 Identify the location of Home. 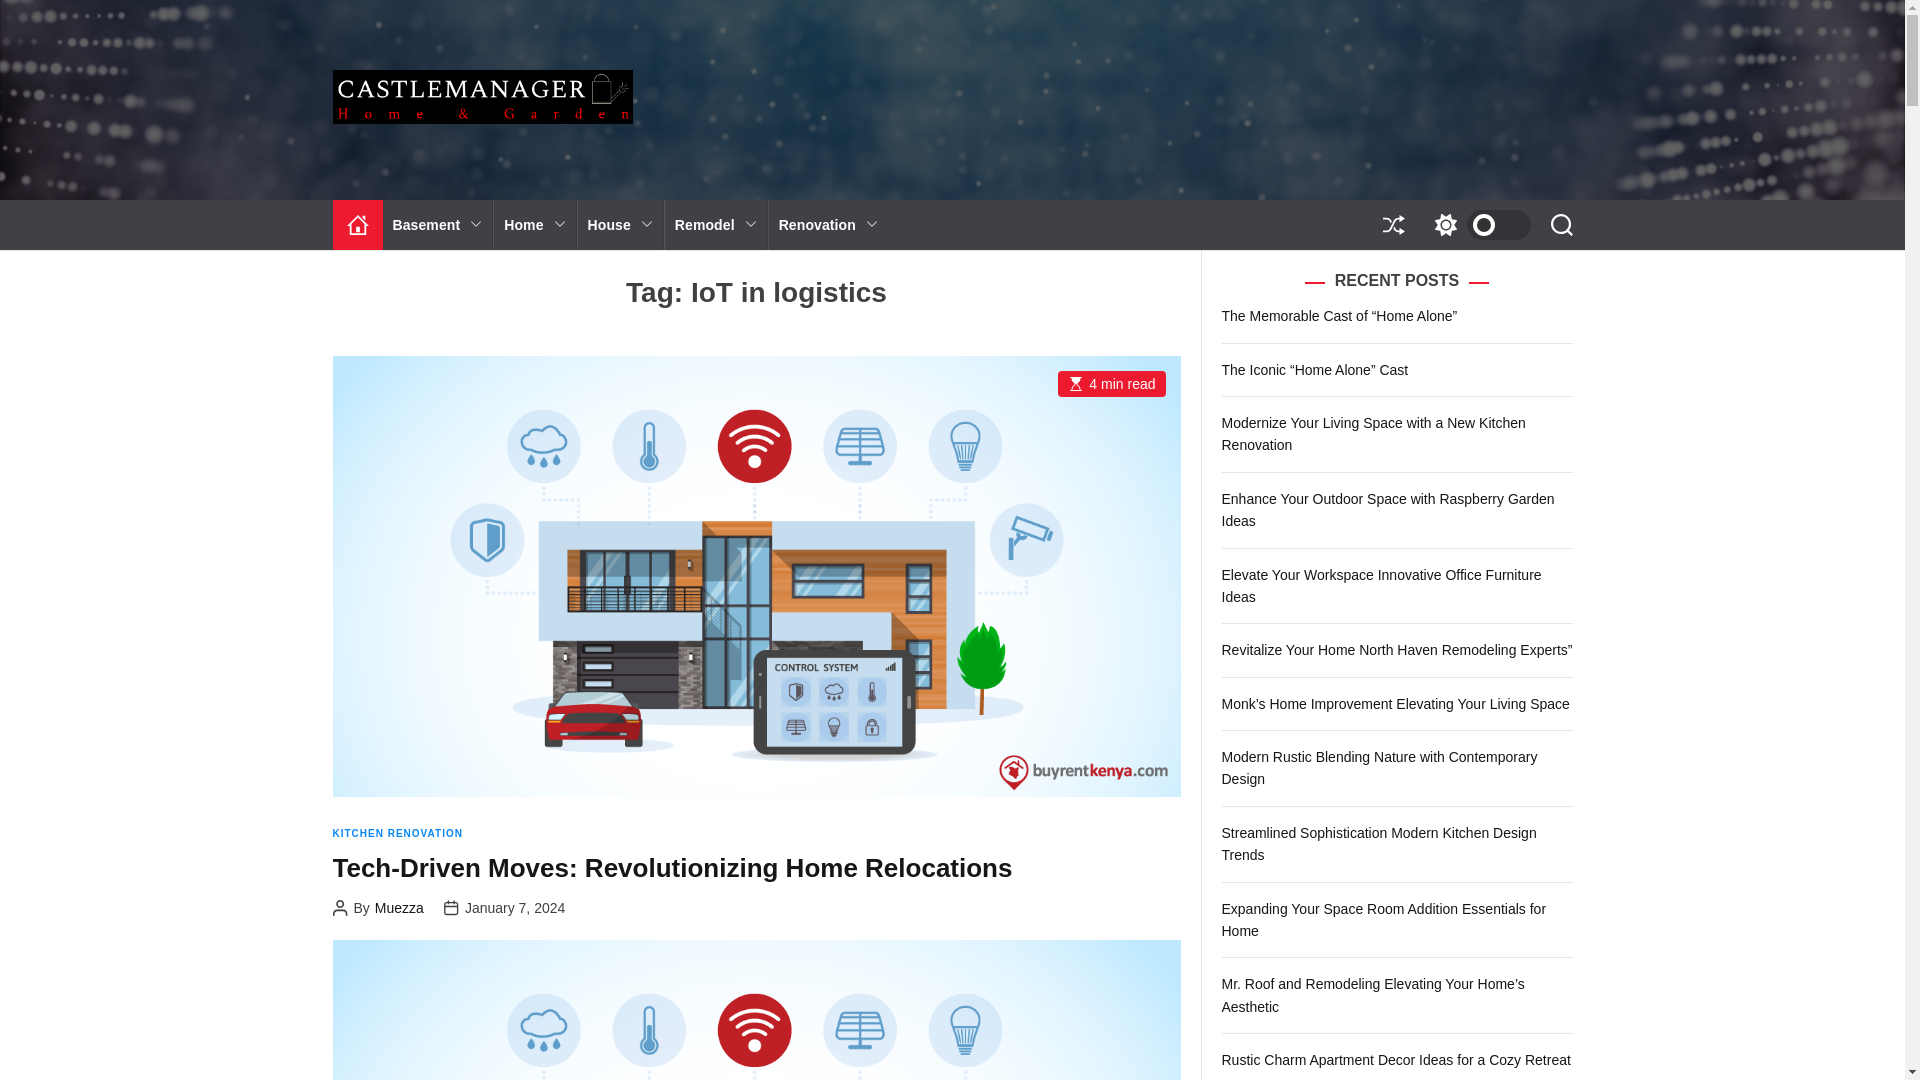
(534, 224).